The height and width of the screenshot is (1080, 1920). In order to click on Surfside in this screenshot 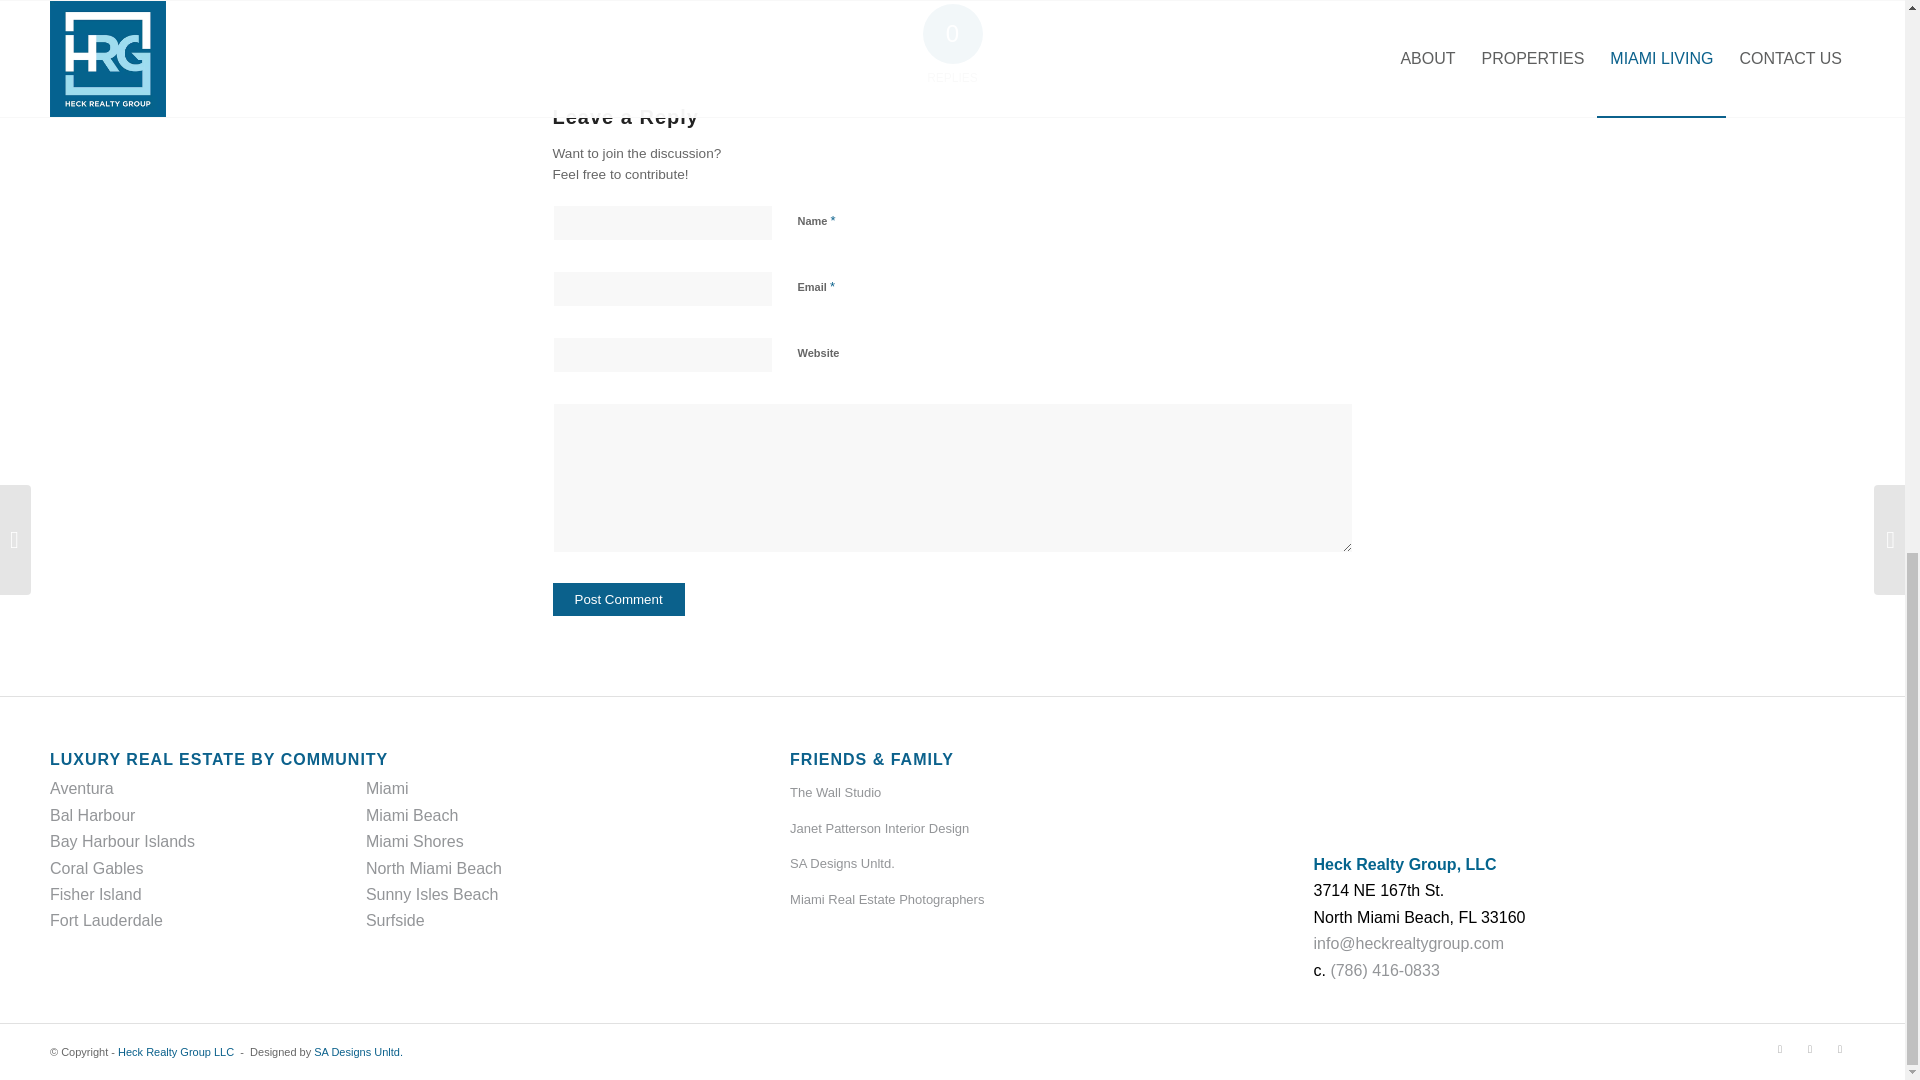, I will do `click(395, 920)`.